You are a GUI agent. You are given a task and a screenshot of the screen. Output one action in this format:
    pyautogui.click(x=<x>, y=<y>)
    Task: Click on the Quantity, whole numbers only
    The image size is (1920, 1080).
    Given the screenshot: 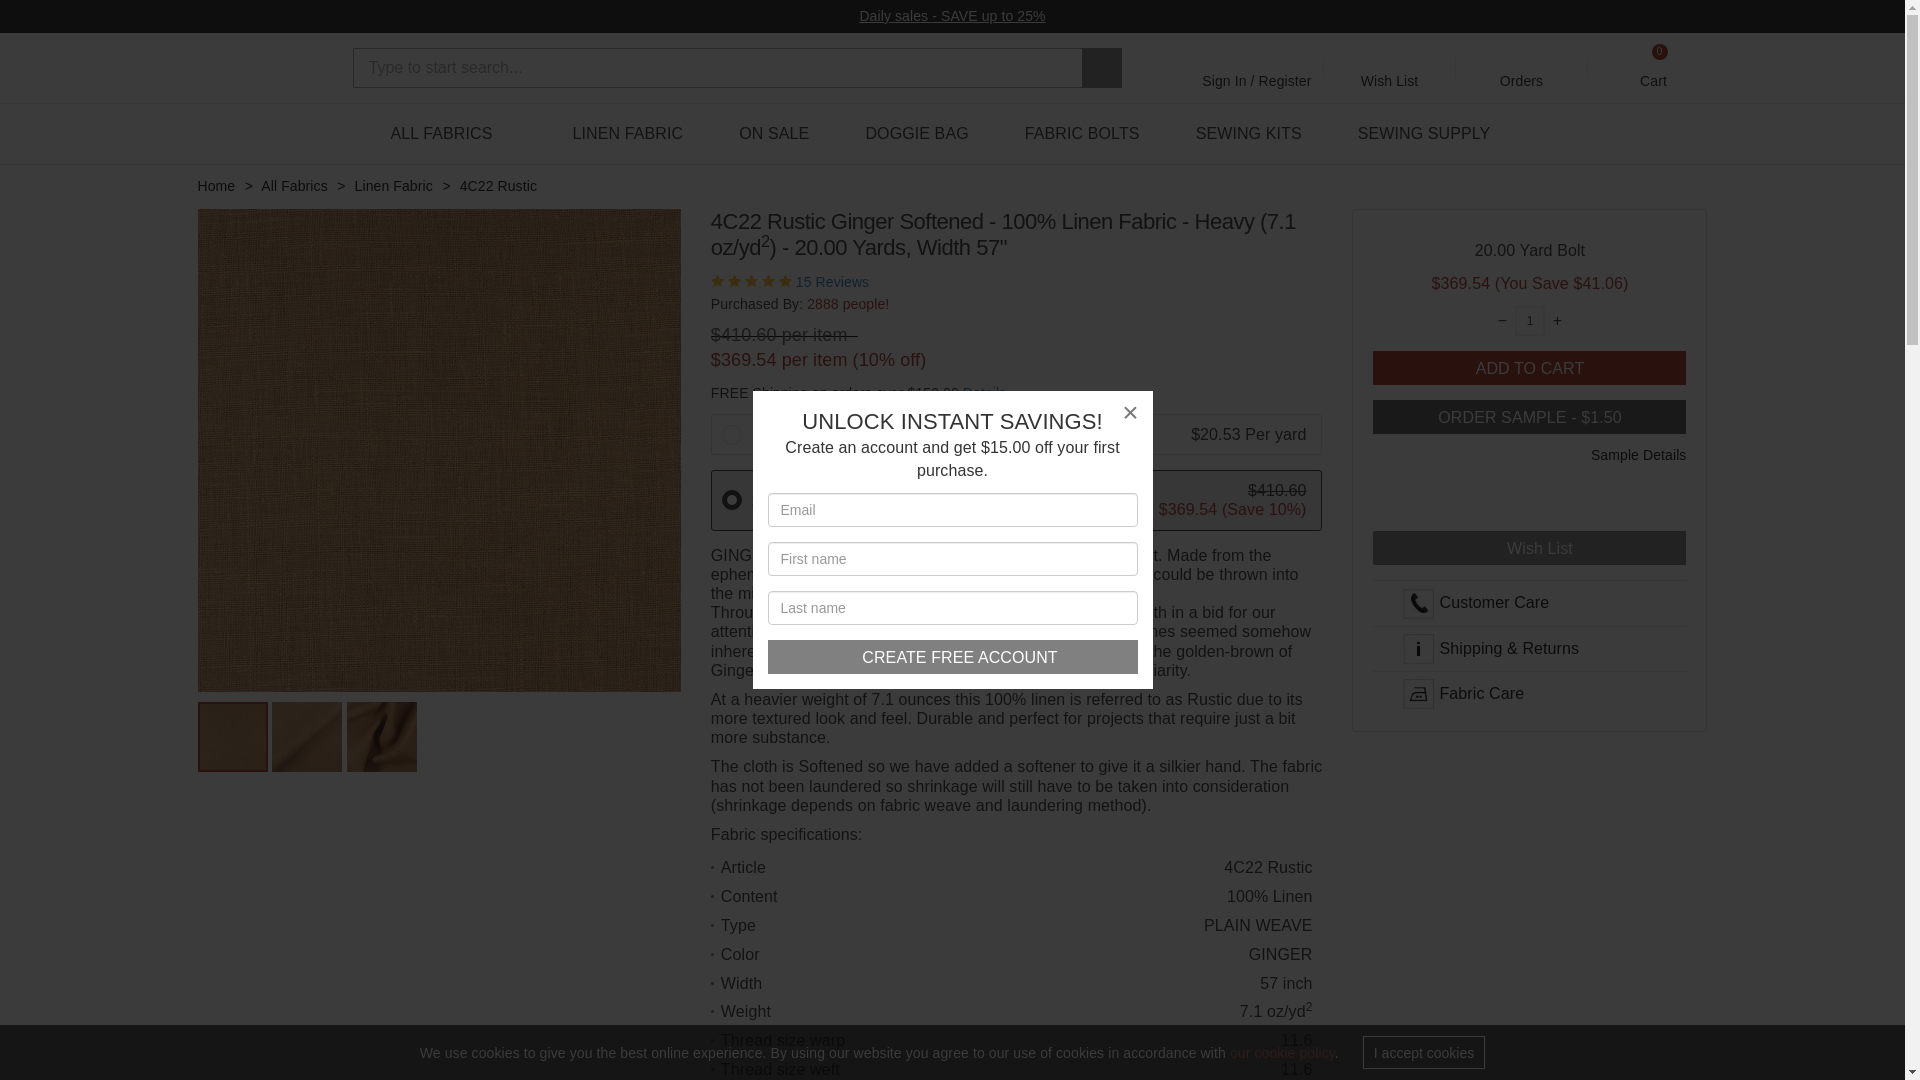 What is the action you would take?
    pyautogui.click(x=1530, y=320)
    